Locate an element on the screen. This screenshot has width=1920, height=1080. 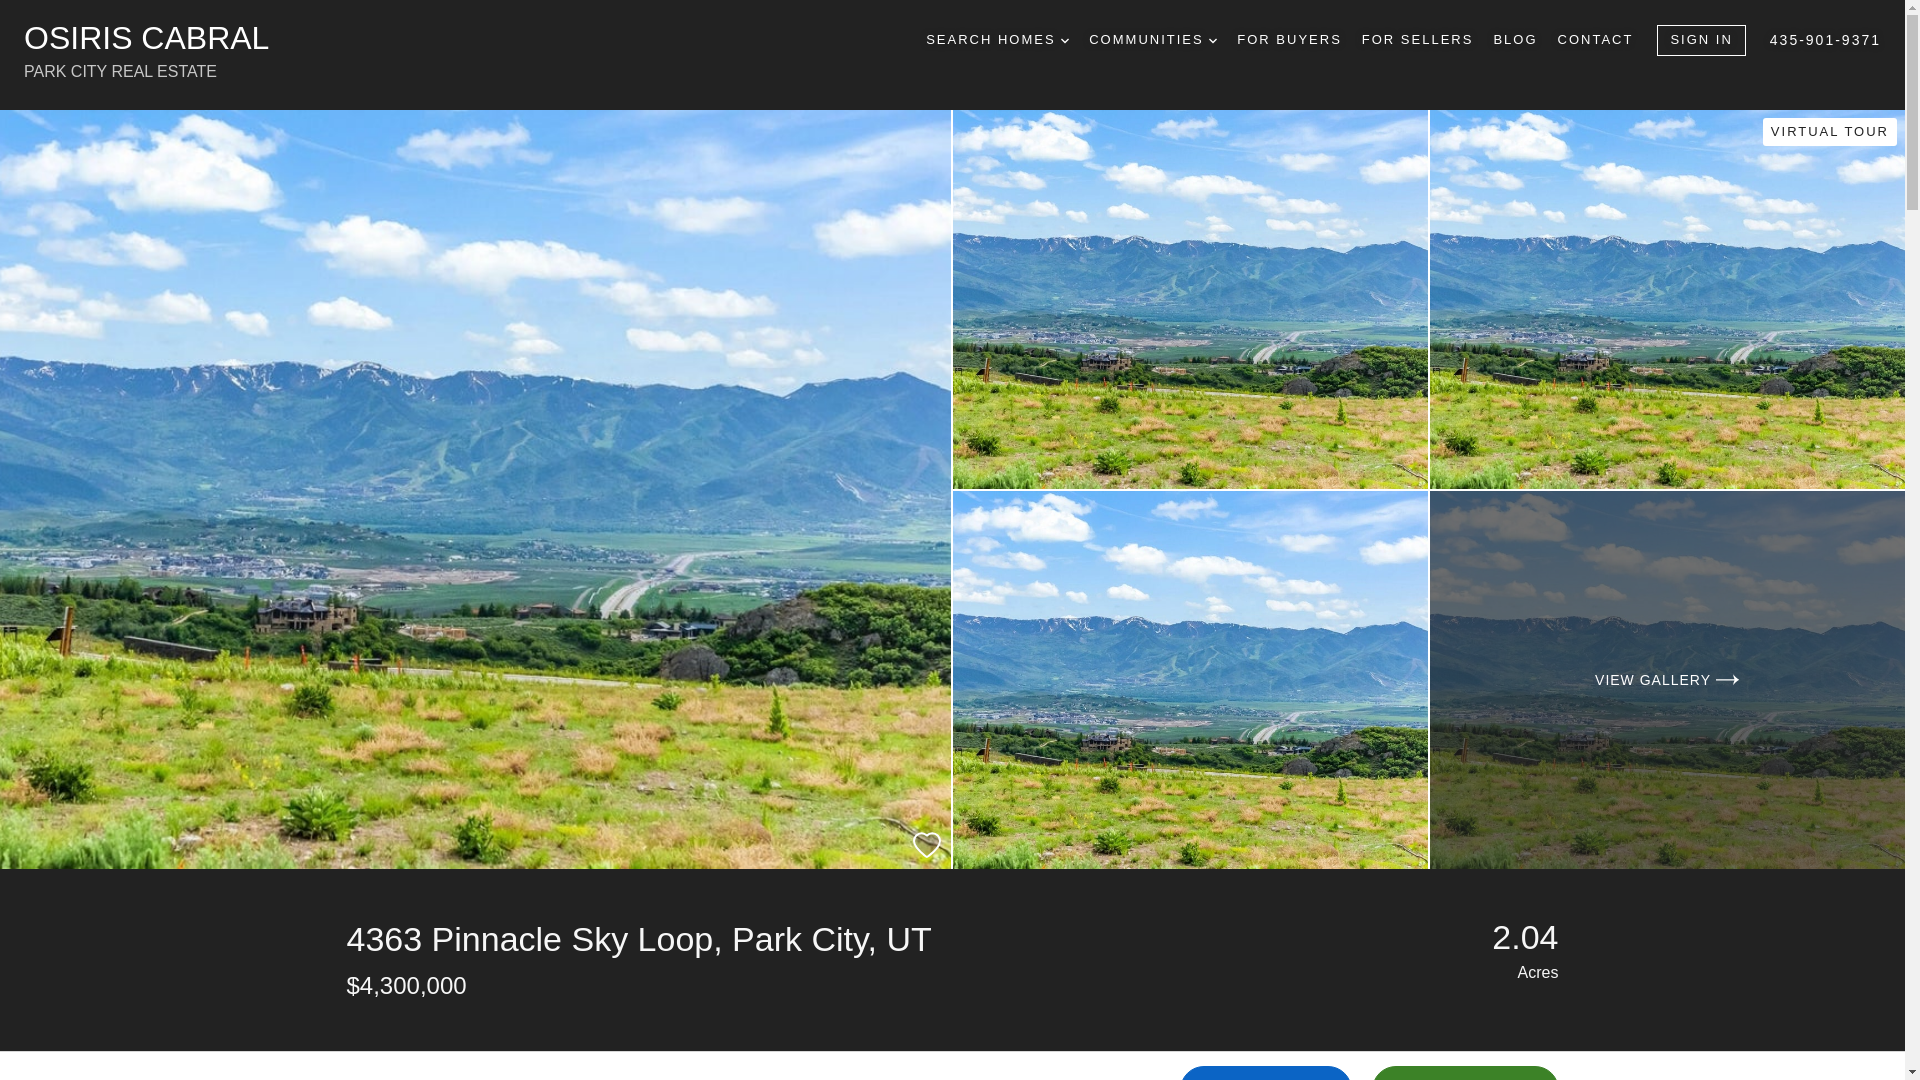
SIGN IN is located at coordinates (1065, 40).